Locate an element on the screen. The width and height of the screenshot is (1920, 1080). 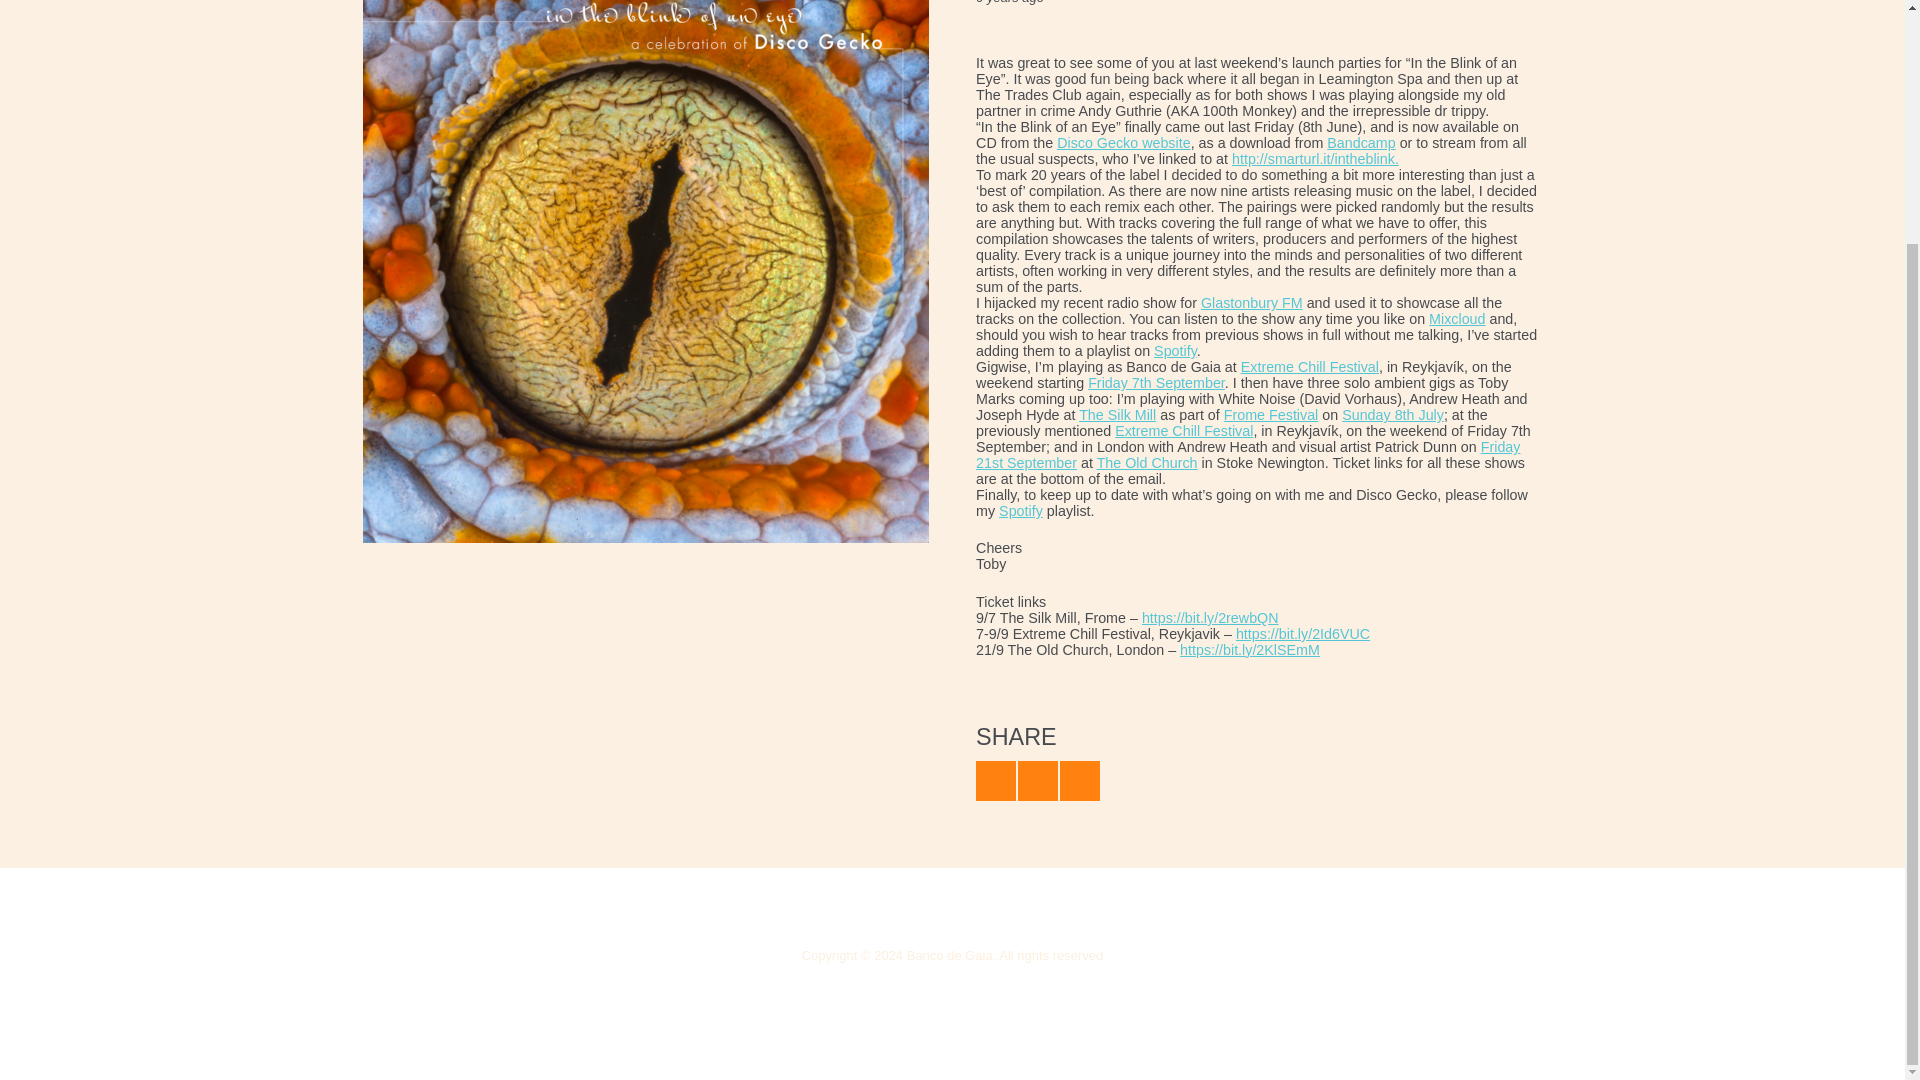
Spotify is located at coordinates (1174, 350).